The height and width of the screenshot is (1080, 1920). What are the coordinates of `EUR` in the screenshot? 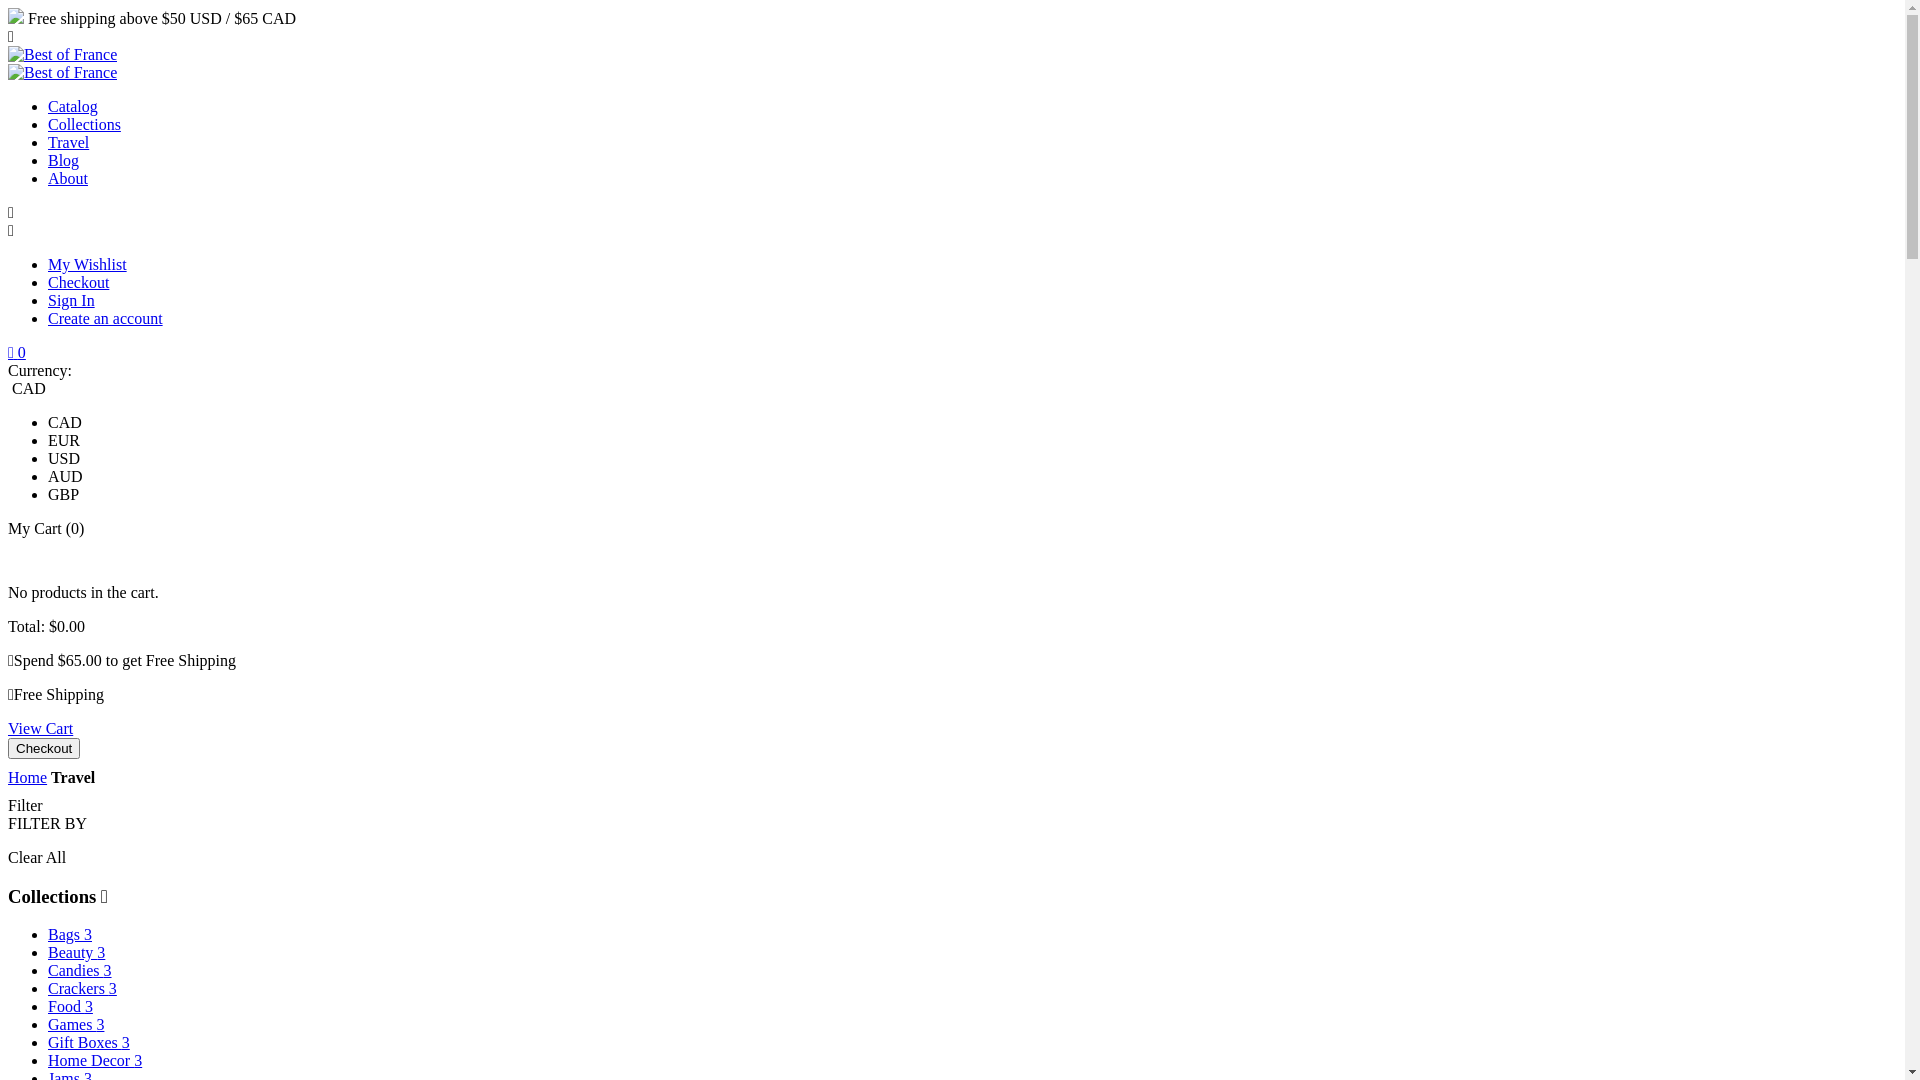 It's located at (64, 440).